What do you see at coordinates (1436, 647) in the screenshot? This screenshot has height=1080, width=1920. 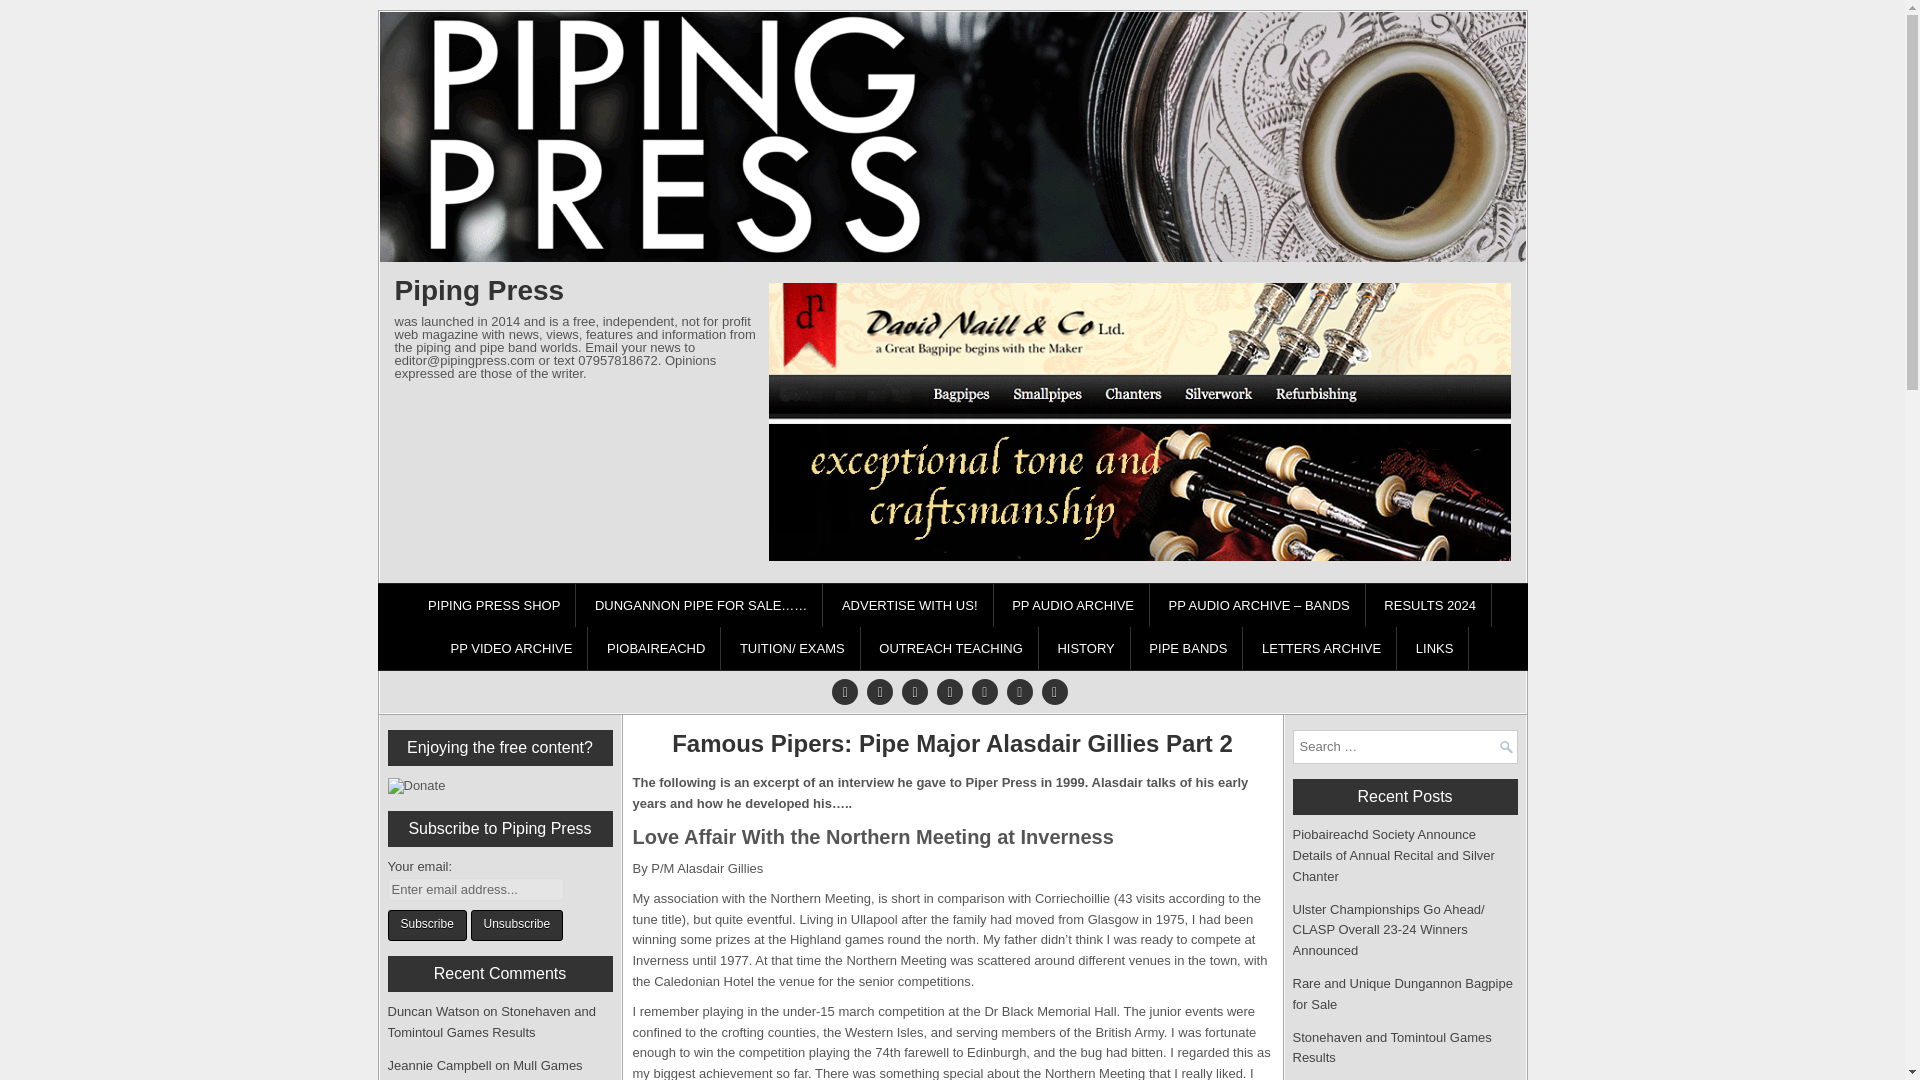 I see `LINKS` at bounding box center [1436, 647].